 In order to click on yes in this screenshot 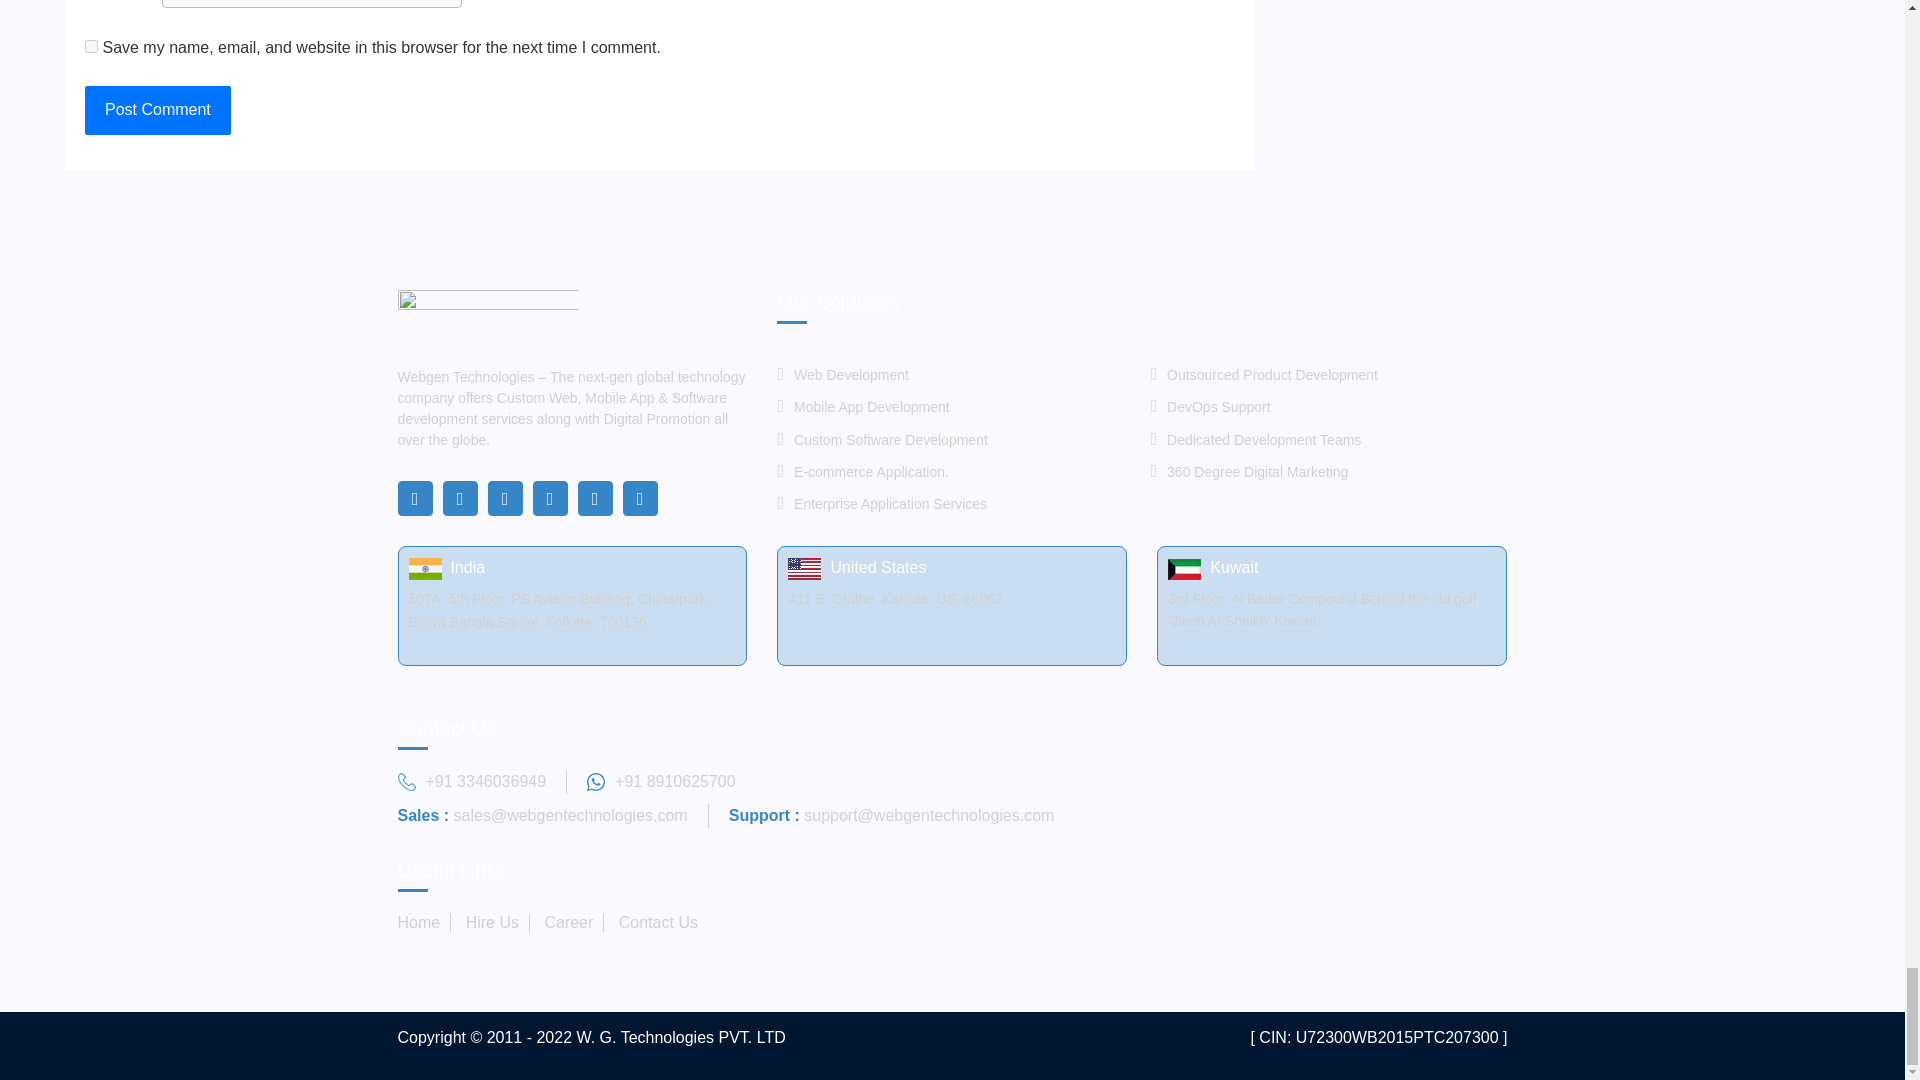, I will do `click(90, 46)`.